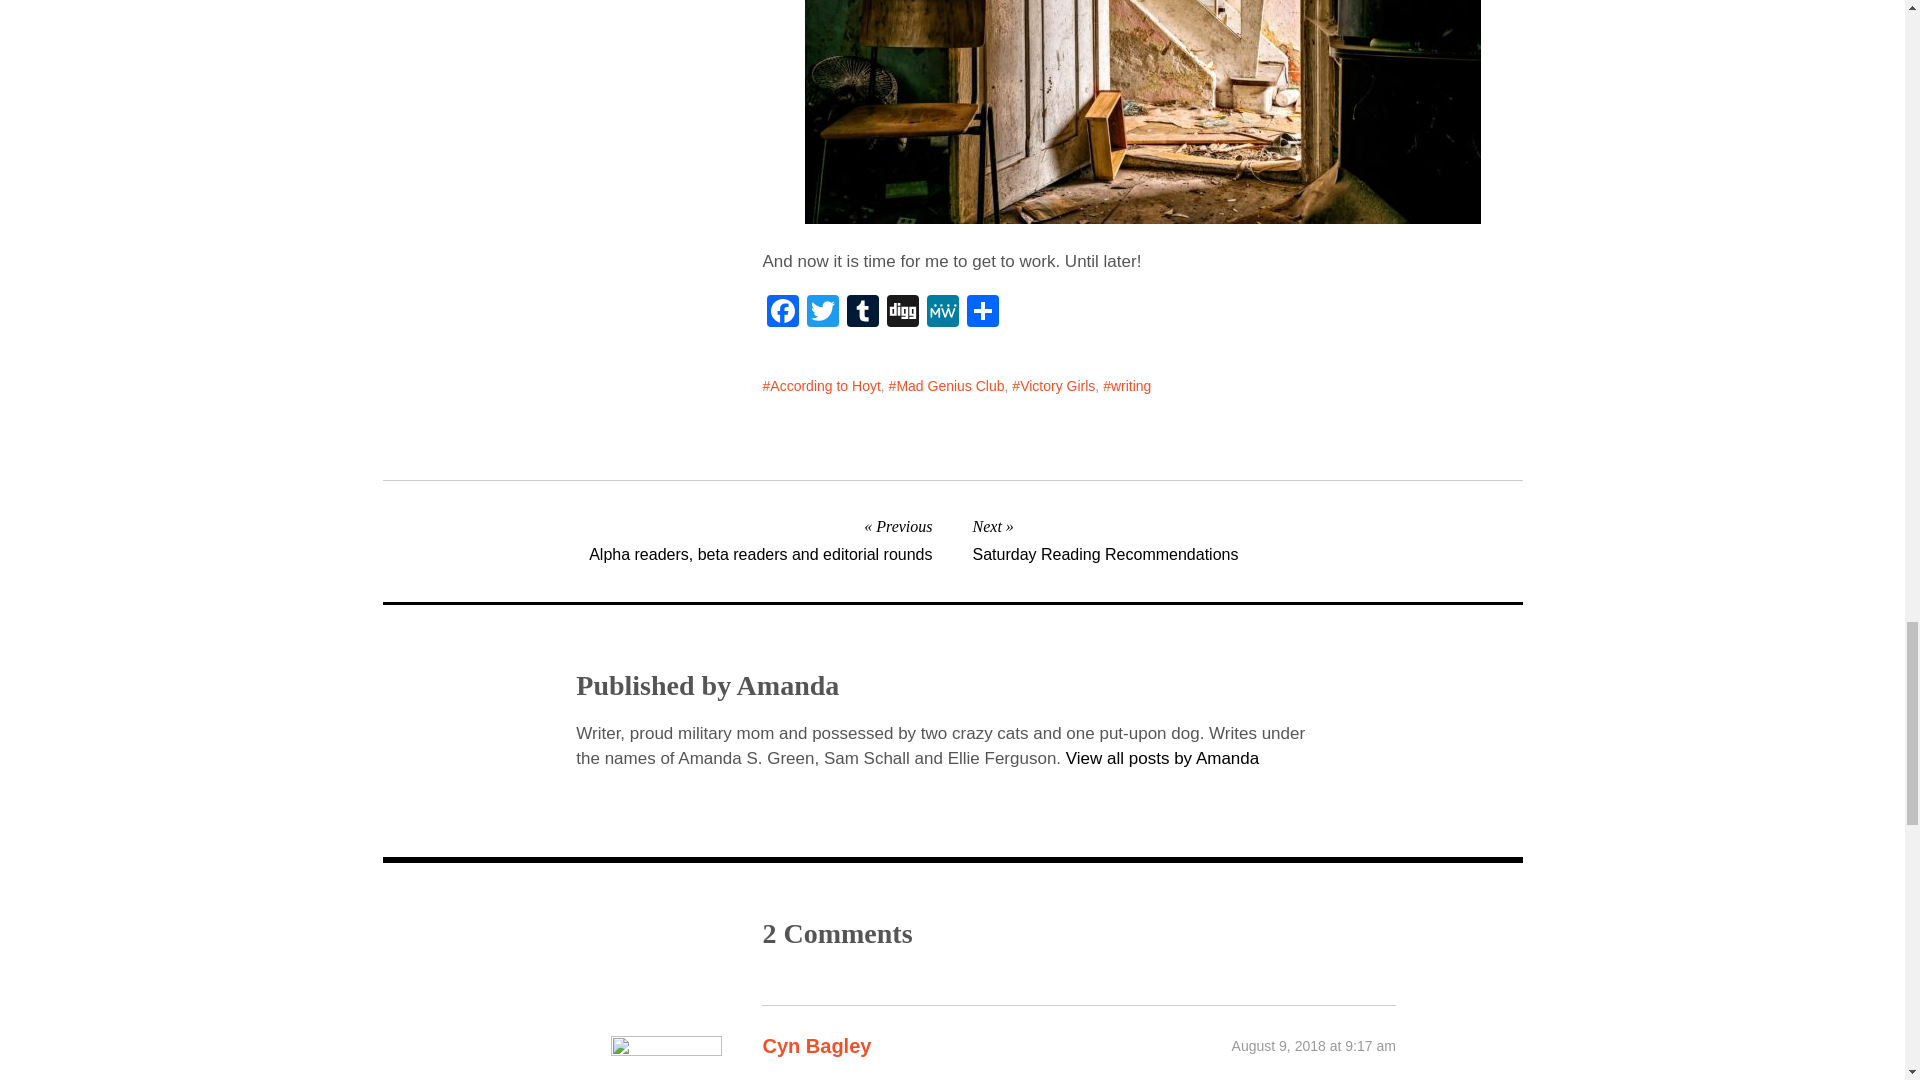  Describe the element at coordinates (943, 312) in the screenshot. I see `MeWe` at that location.